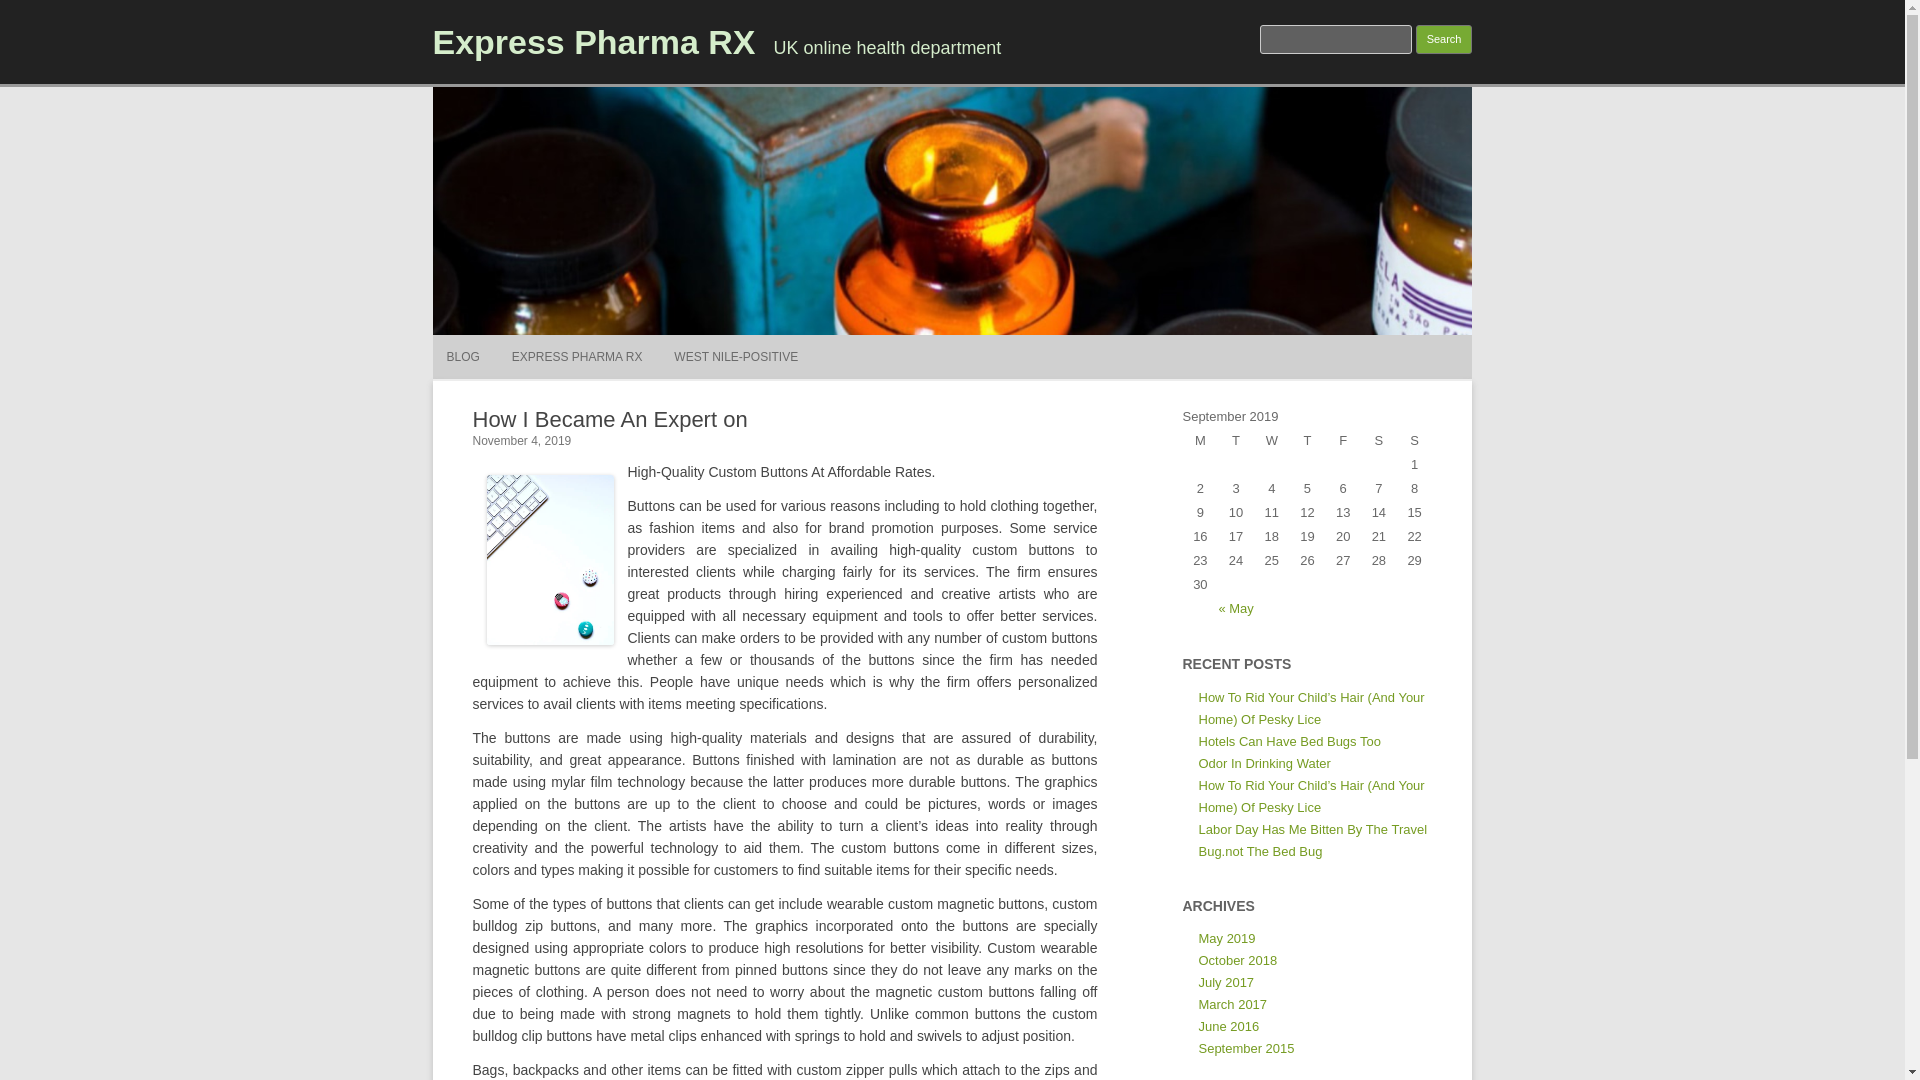 The width and height of the screenshot is (1920, 1080). Describe the element at coordinates (1444, 39) in the screenshot. I see `Search` at that location.